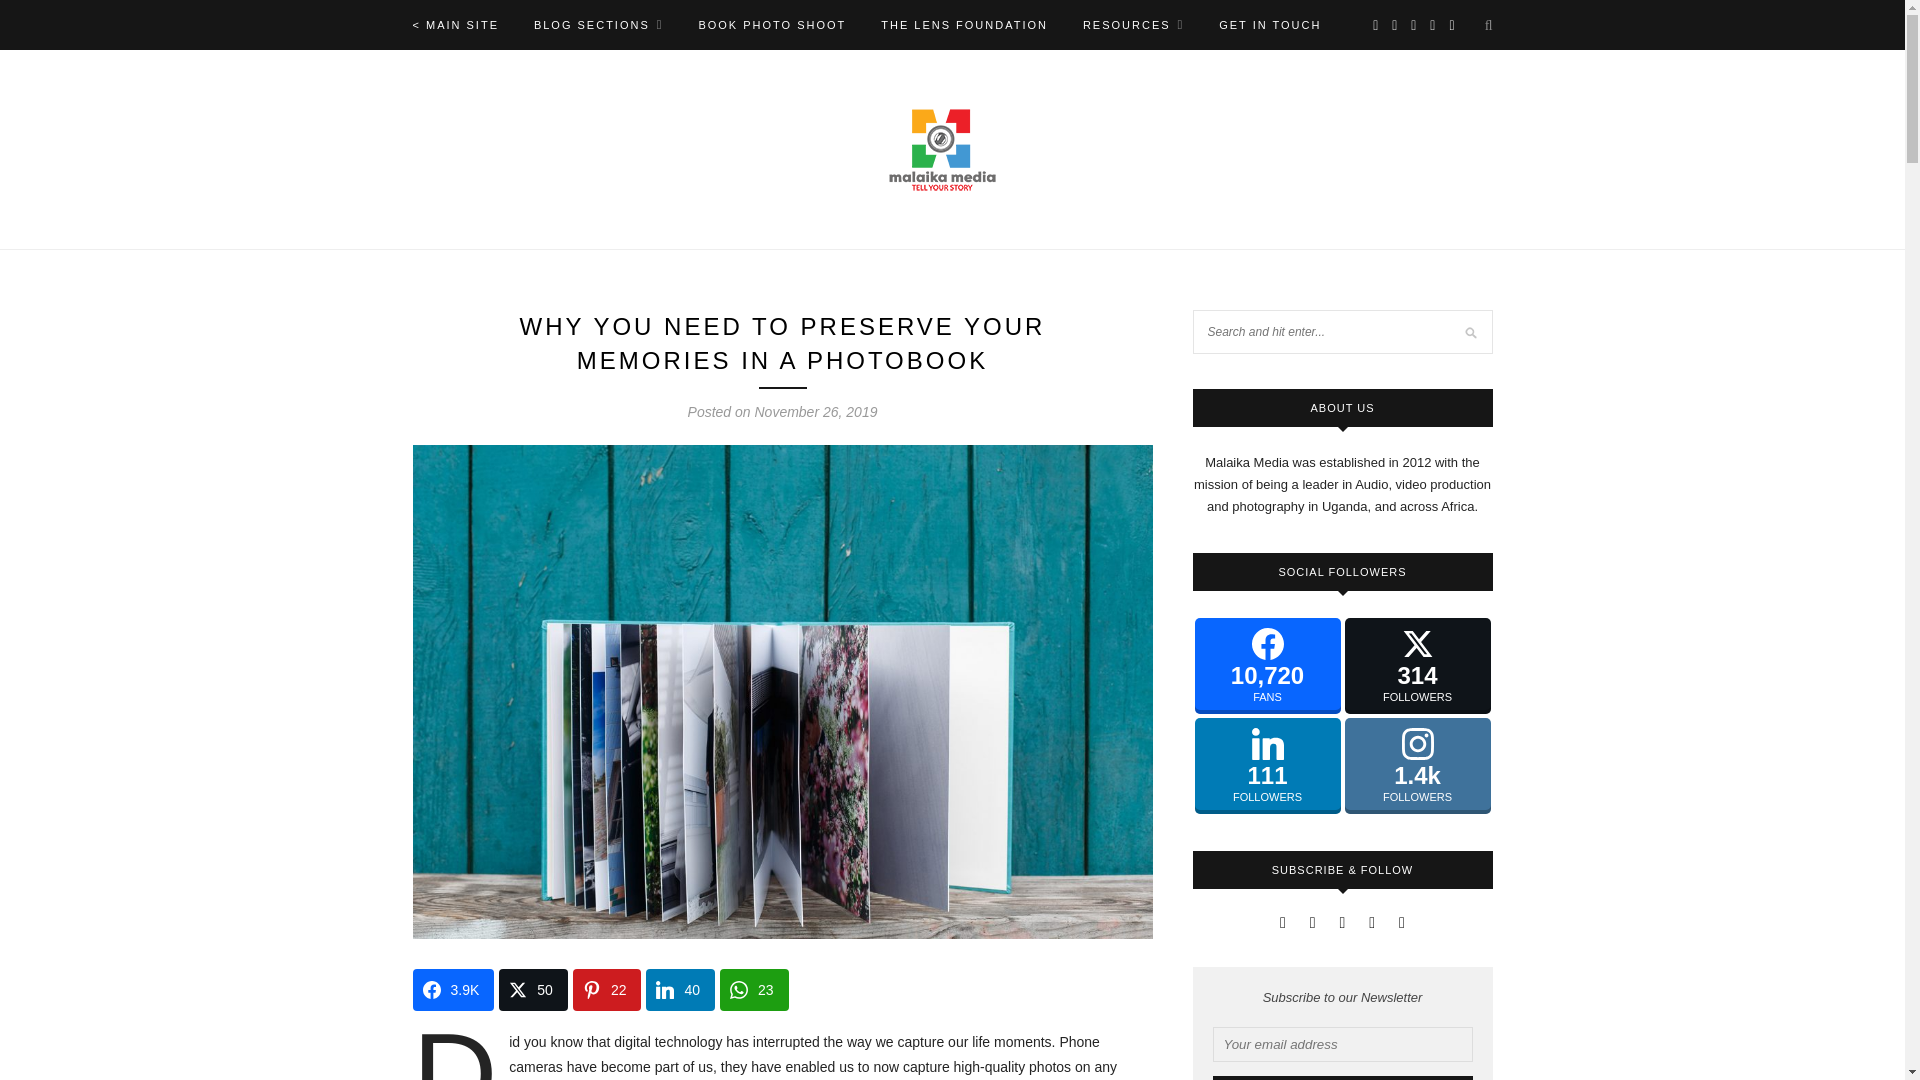 The width and height of the screenshot is (1920, 1080). Describe the element at coordinates (964, 24) in the screenshot. I see `THE LENS FOUNDATION` at that location.